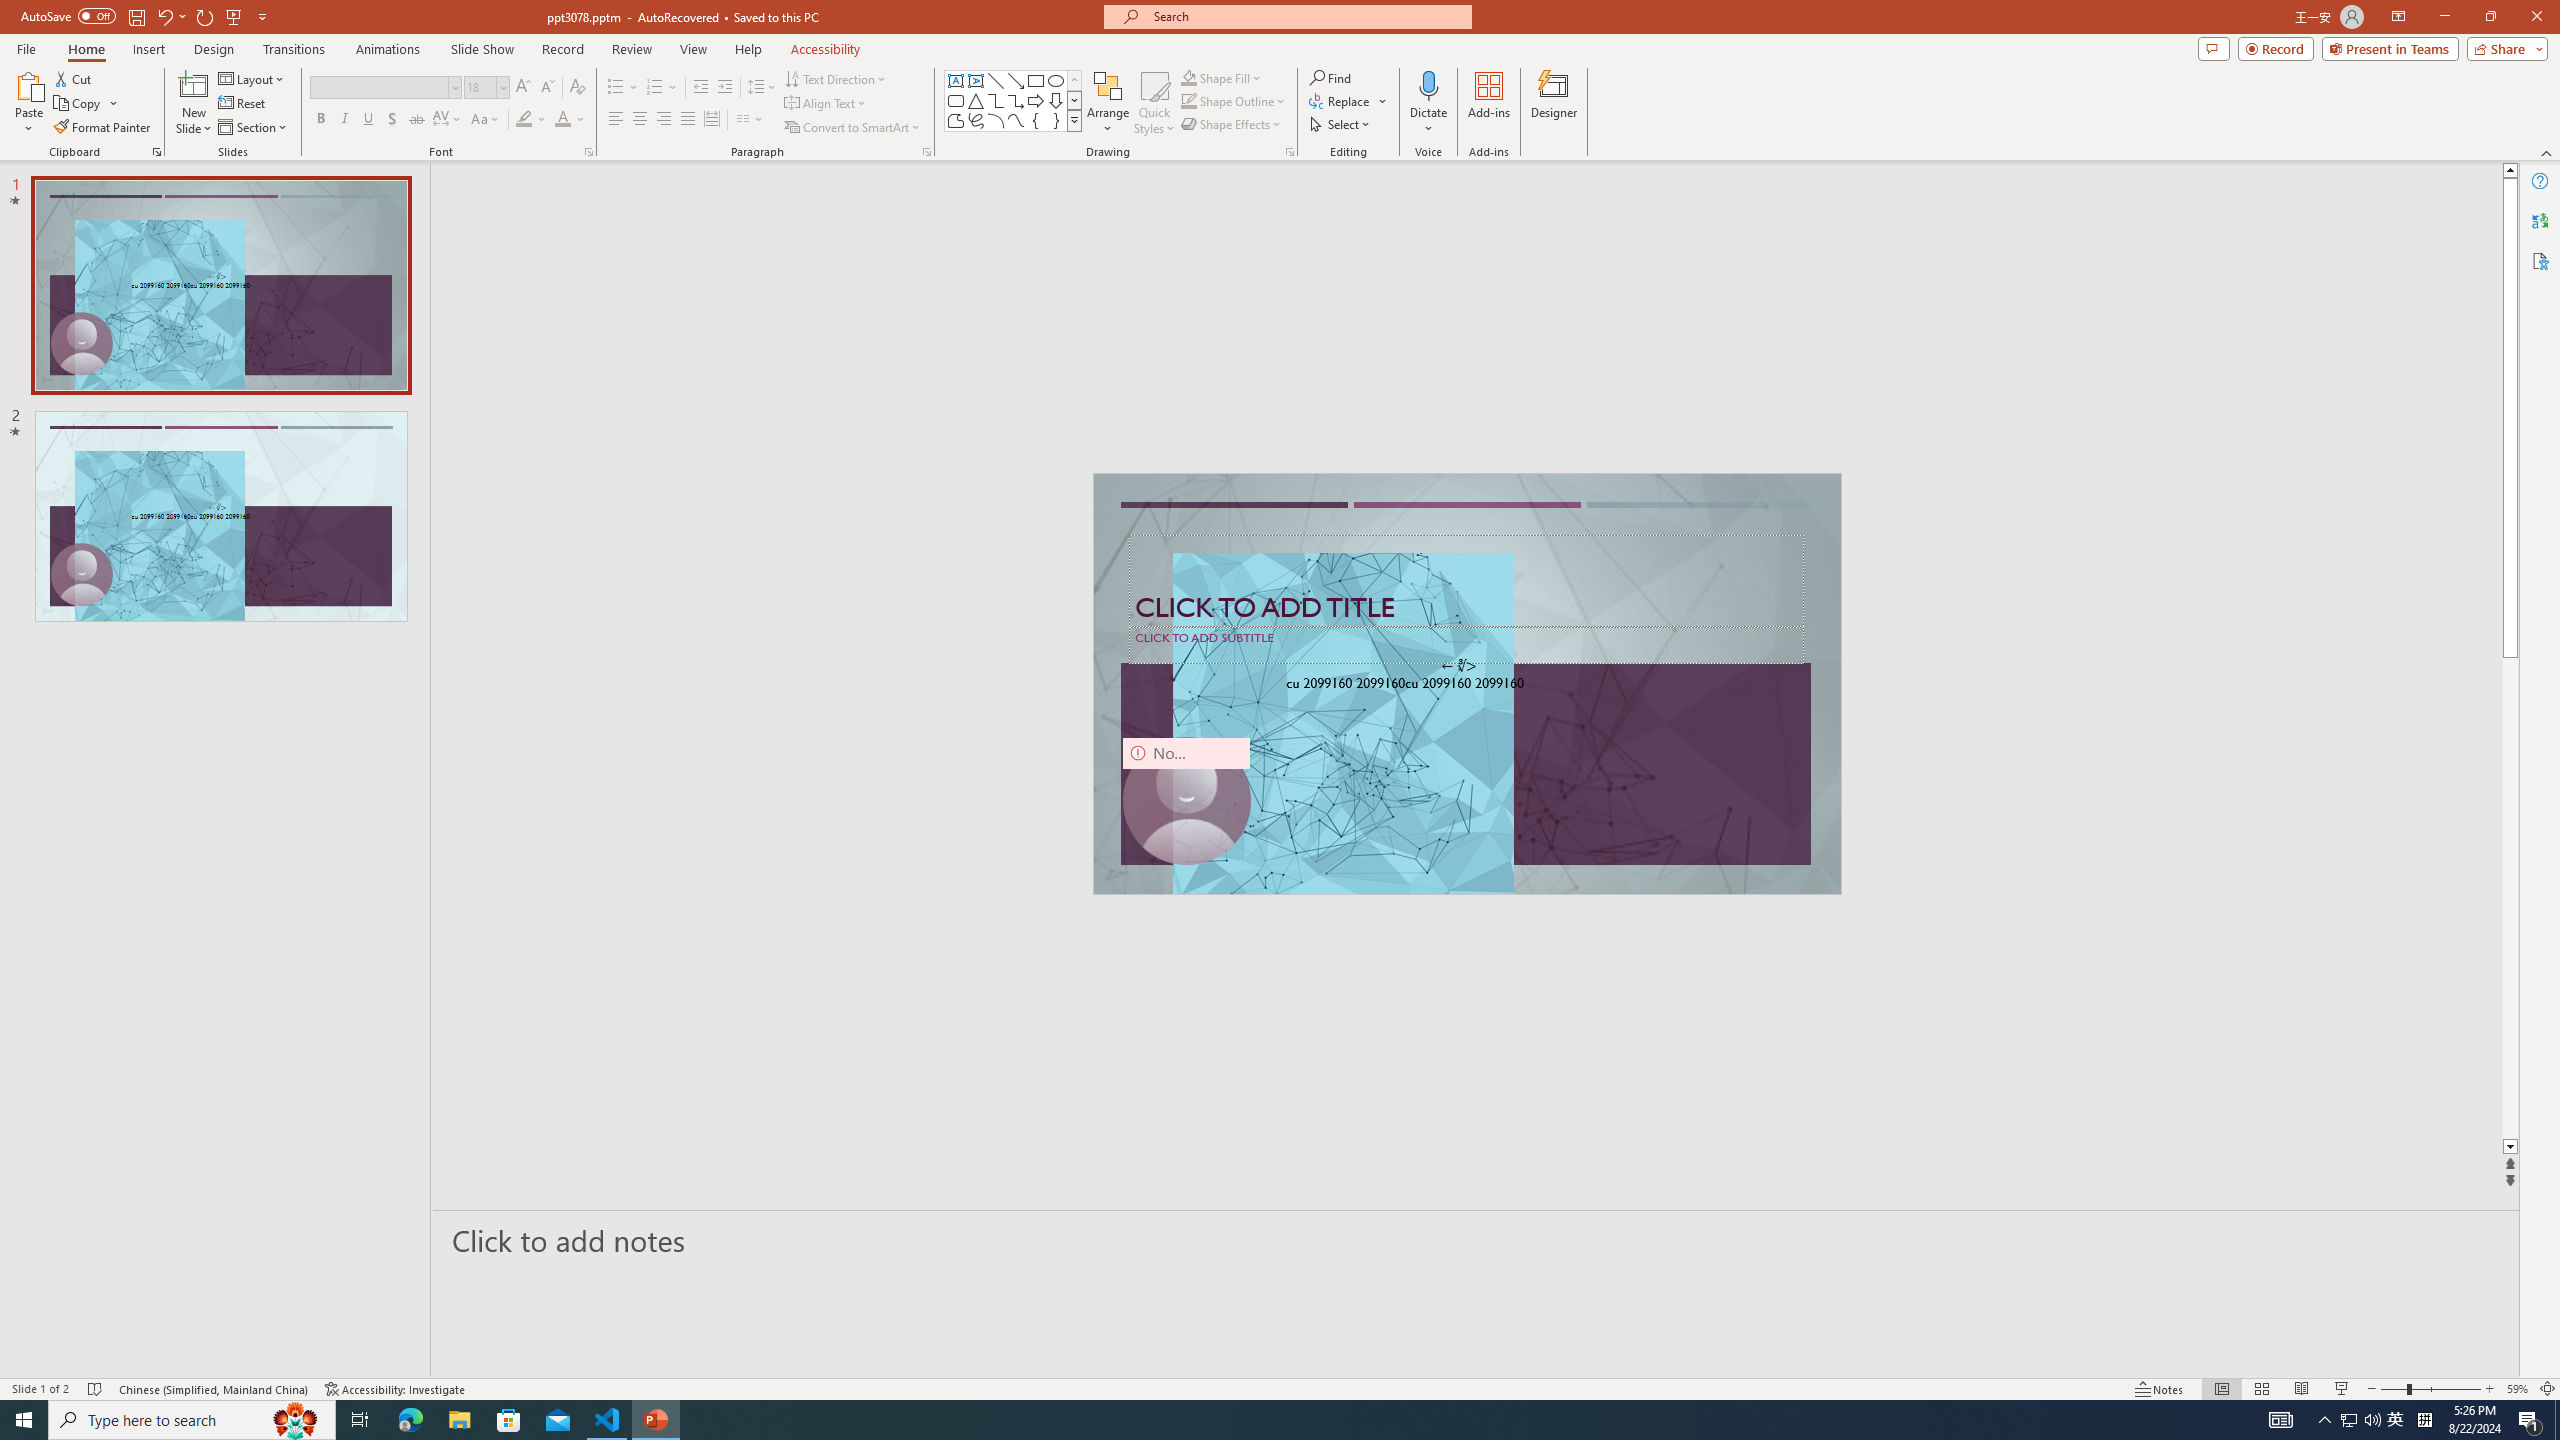 The image size is (2560, 1440). I want to click on Clear Formatting, so click(576, 88).